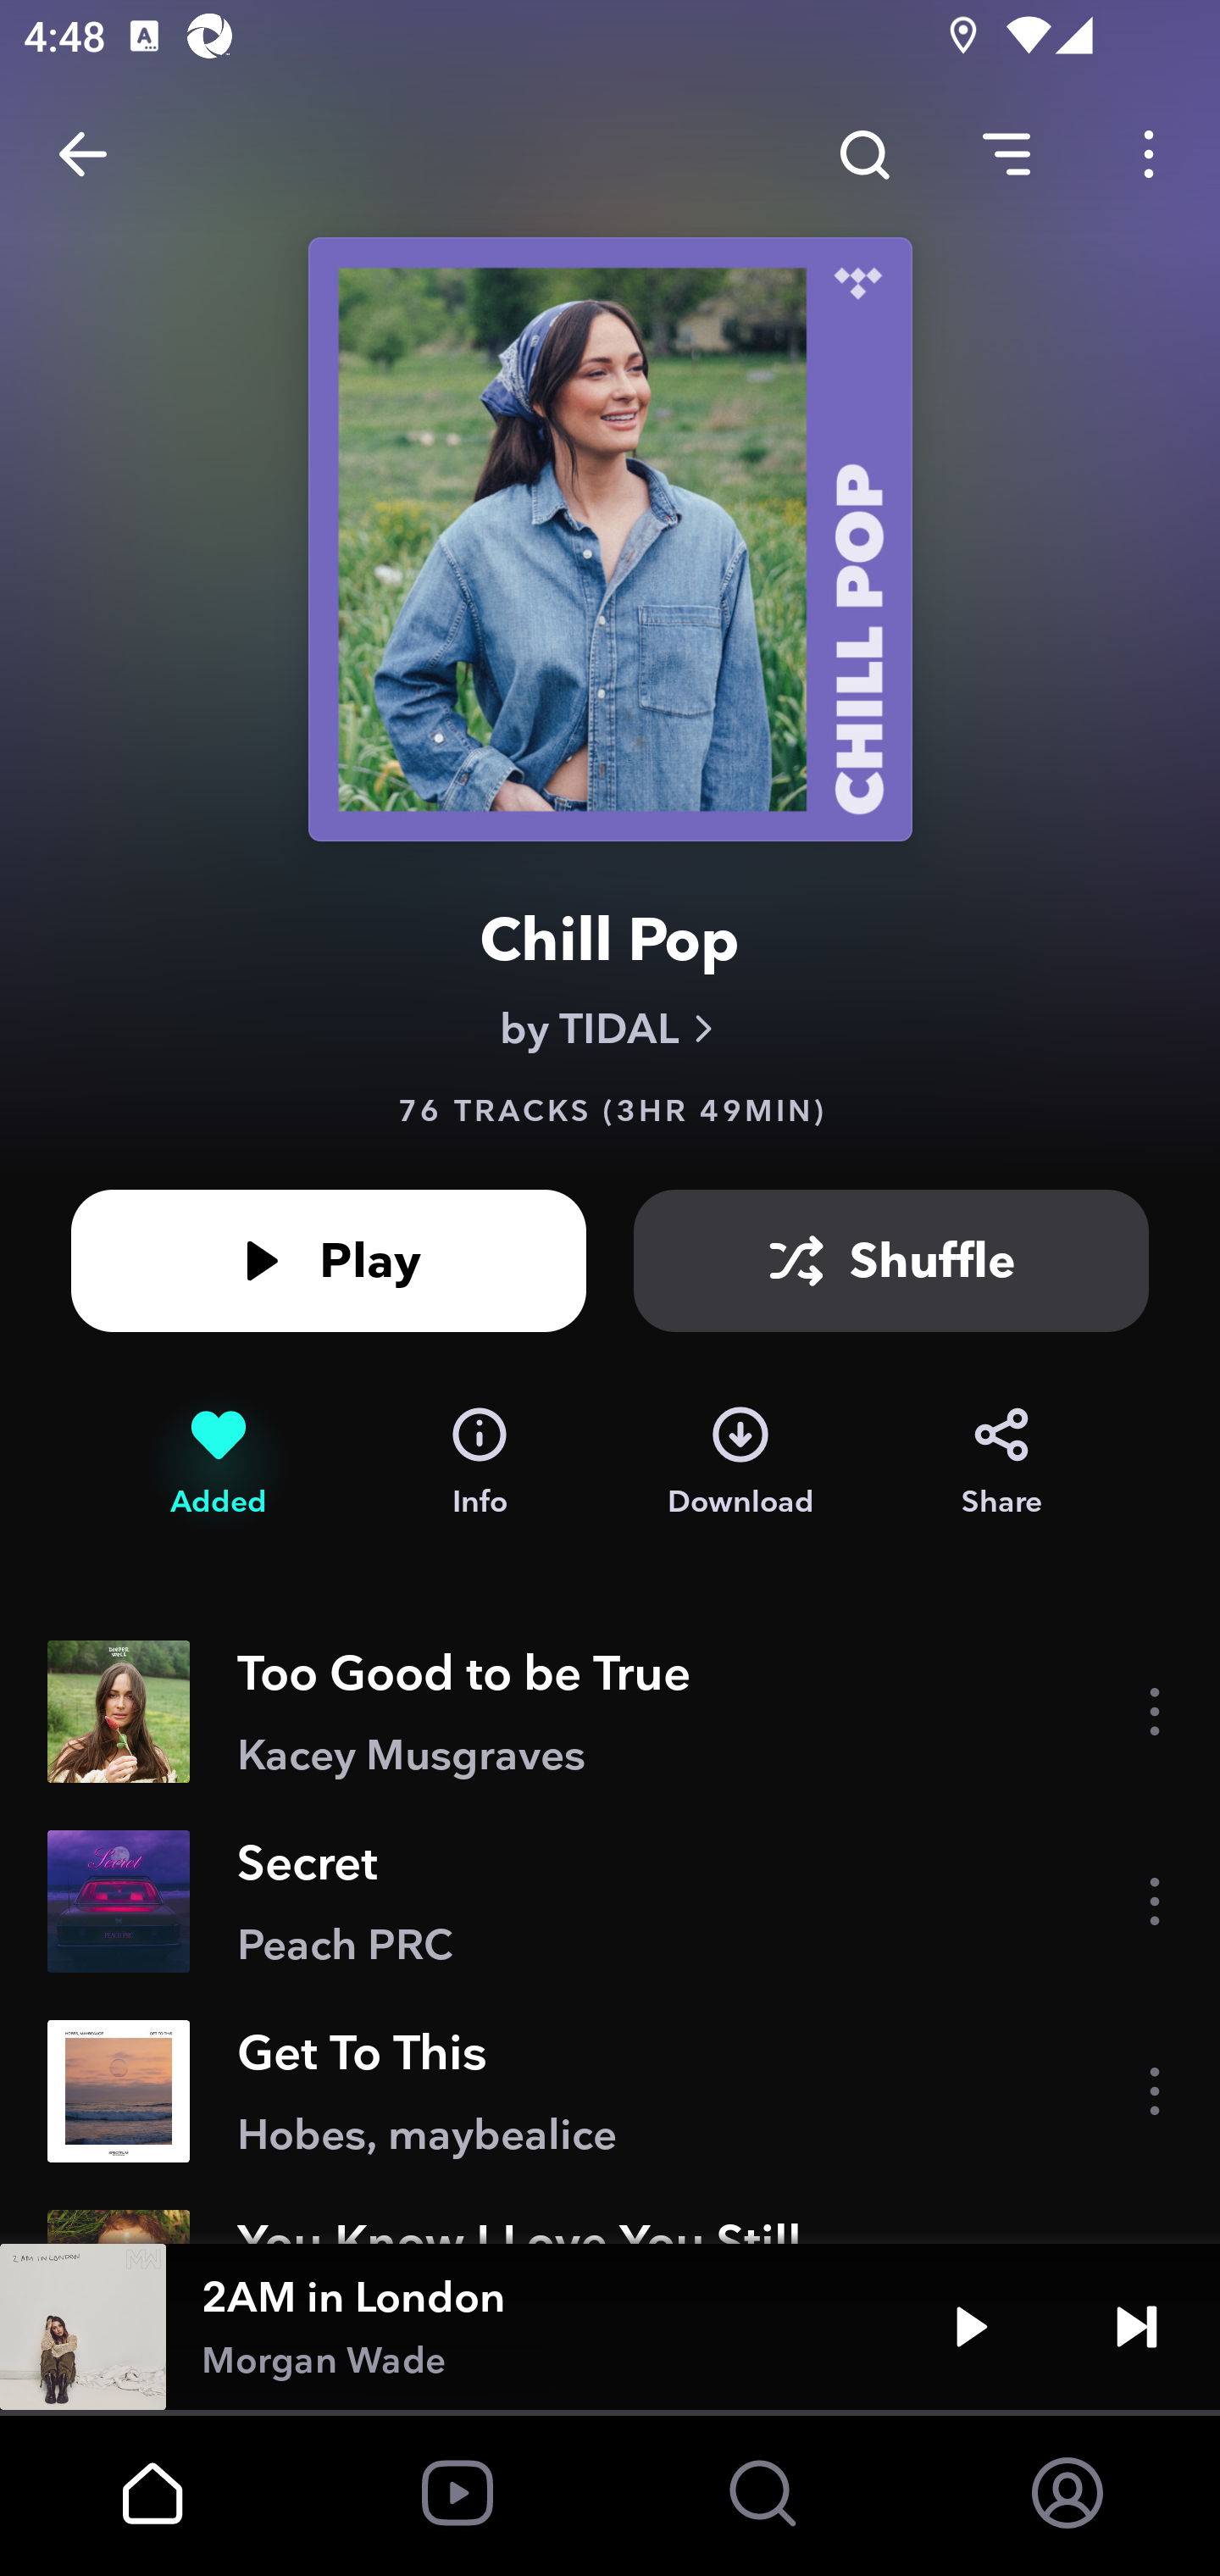 The width and height of the screenshot is (1220, 2576). Describe the element at coordinates (610, 2327) in the screenshot. I see `2AM in London Morgan Wade Play` at that location.